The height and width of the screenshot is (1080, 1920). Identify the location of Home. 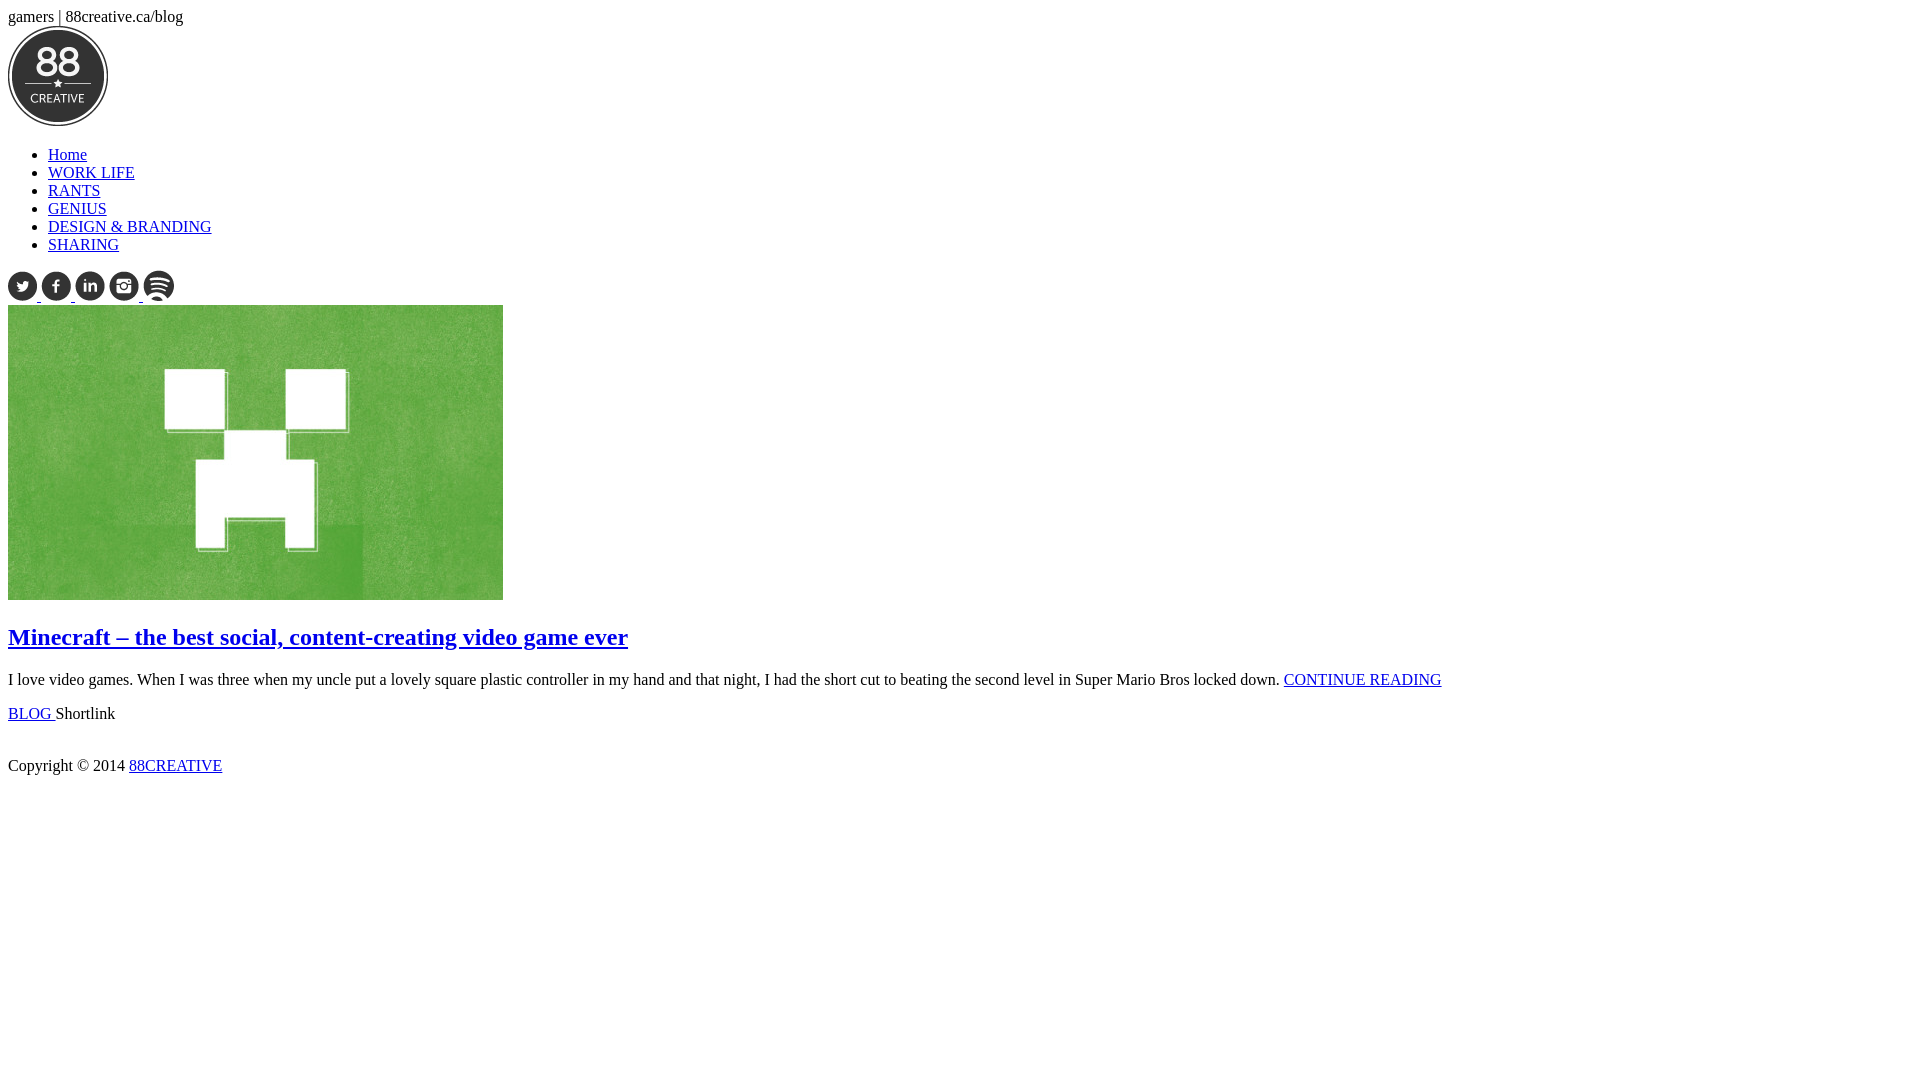
(68, 154).